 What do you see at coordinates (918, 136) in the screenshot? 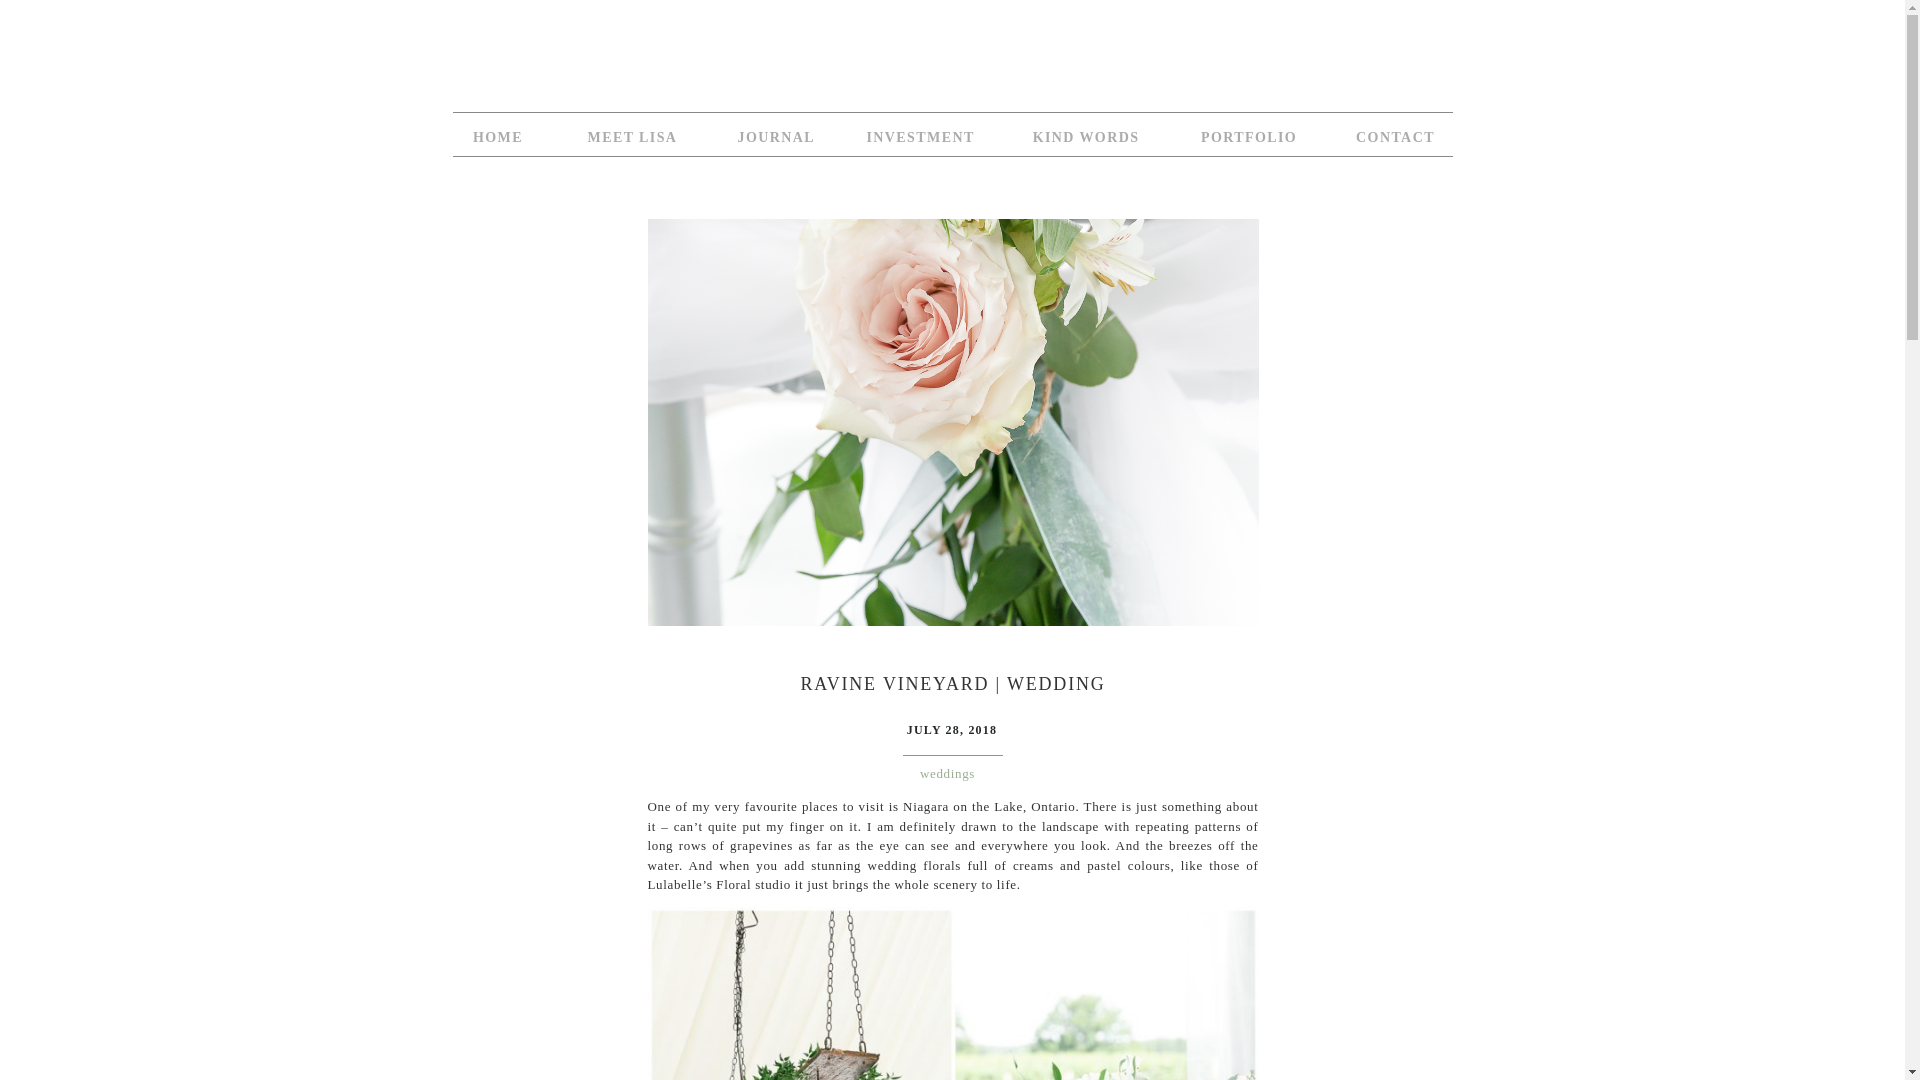
I see `INVESTMENT` at bounding box center [918, 136].